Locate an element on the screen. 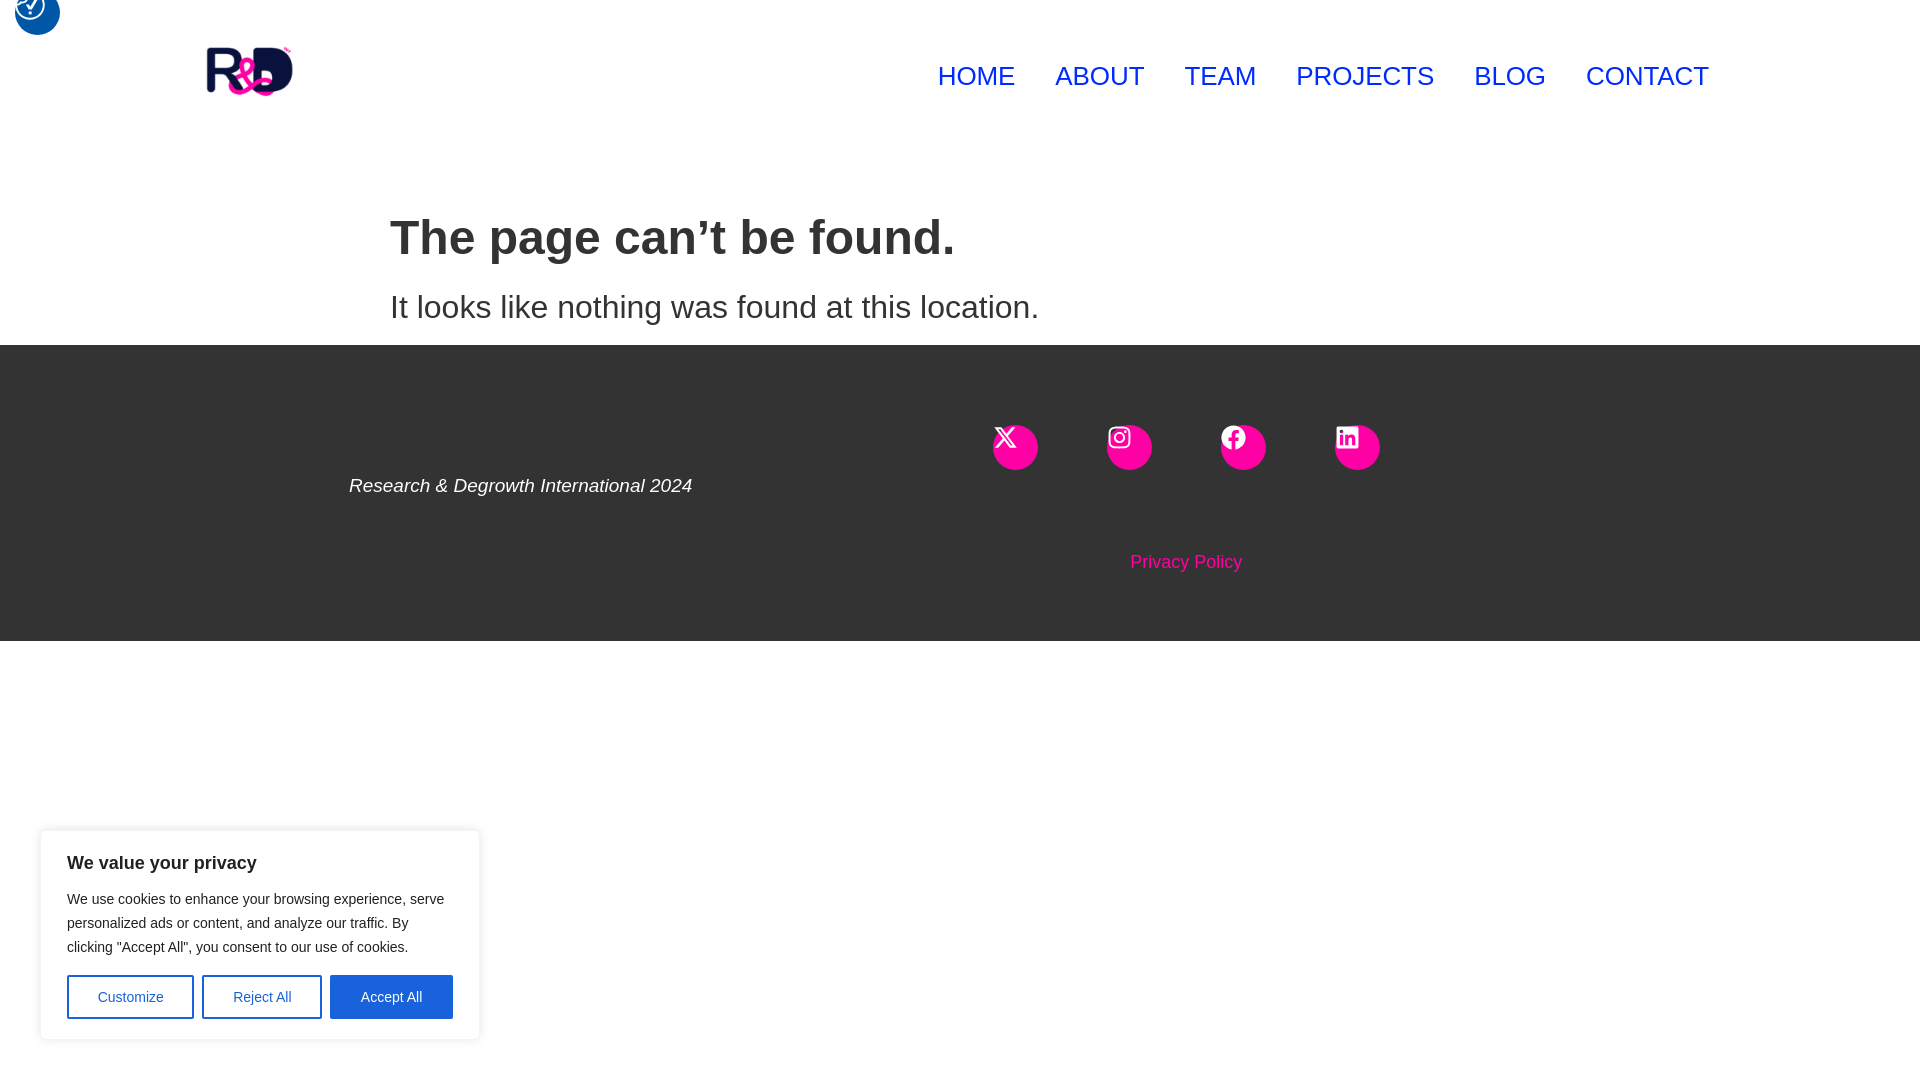 The image size is (1920, 1080). HOME is located at coordinates (976, 74).